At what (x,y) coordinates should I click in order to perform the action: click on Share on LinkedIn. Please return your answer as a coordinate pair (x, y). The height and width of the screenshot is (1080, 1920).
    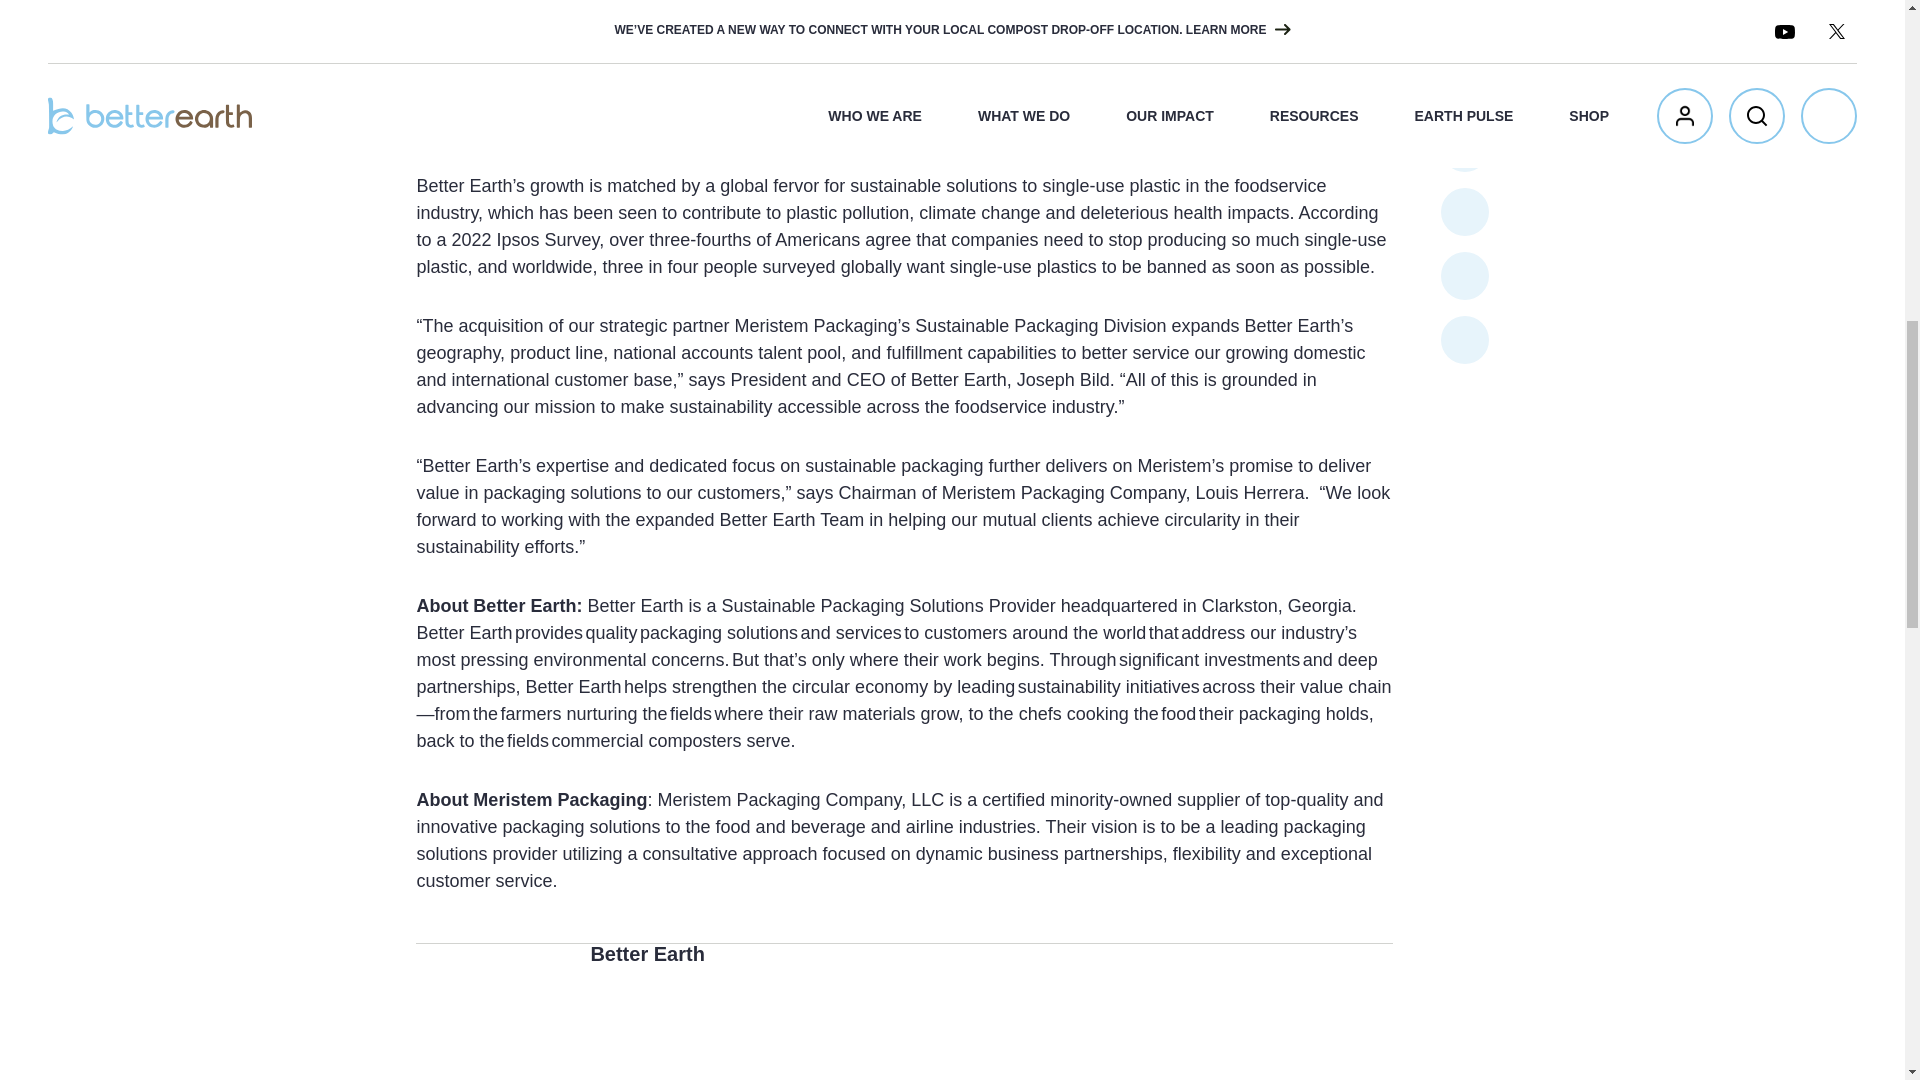
    Looking at the image, I should click on (1465, 4).